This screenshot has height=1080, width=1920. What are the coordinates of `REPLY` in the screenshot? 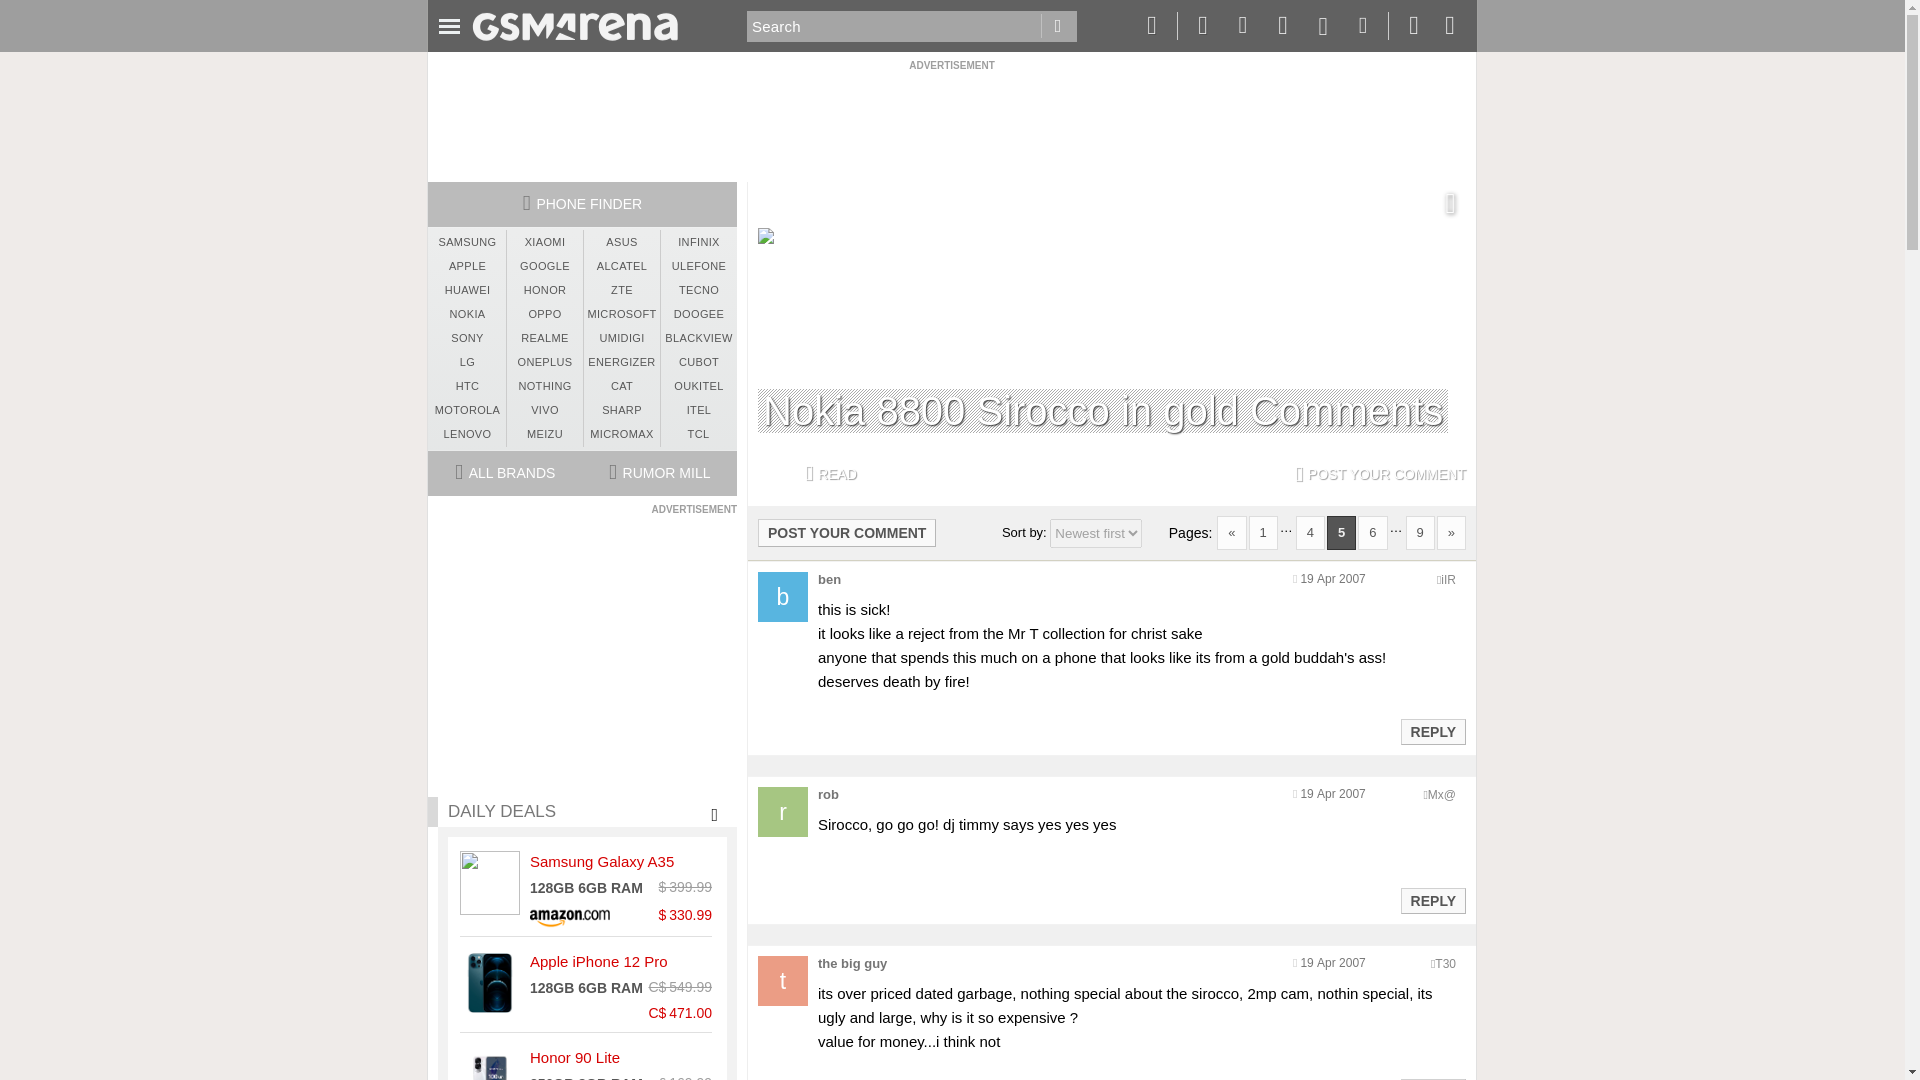 It's located at (1432, 900).